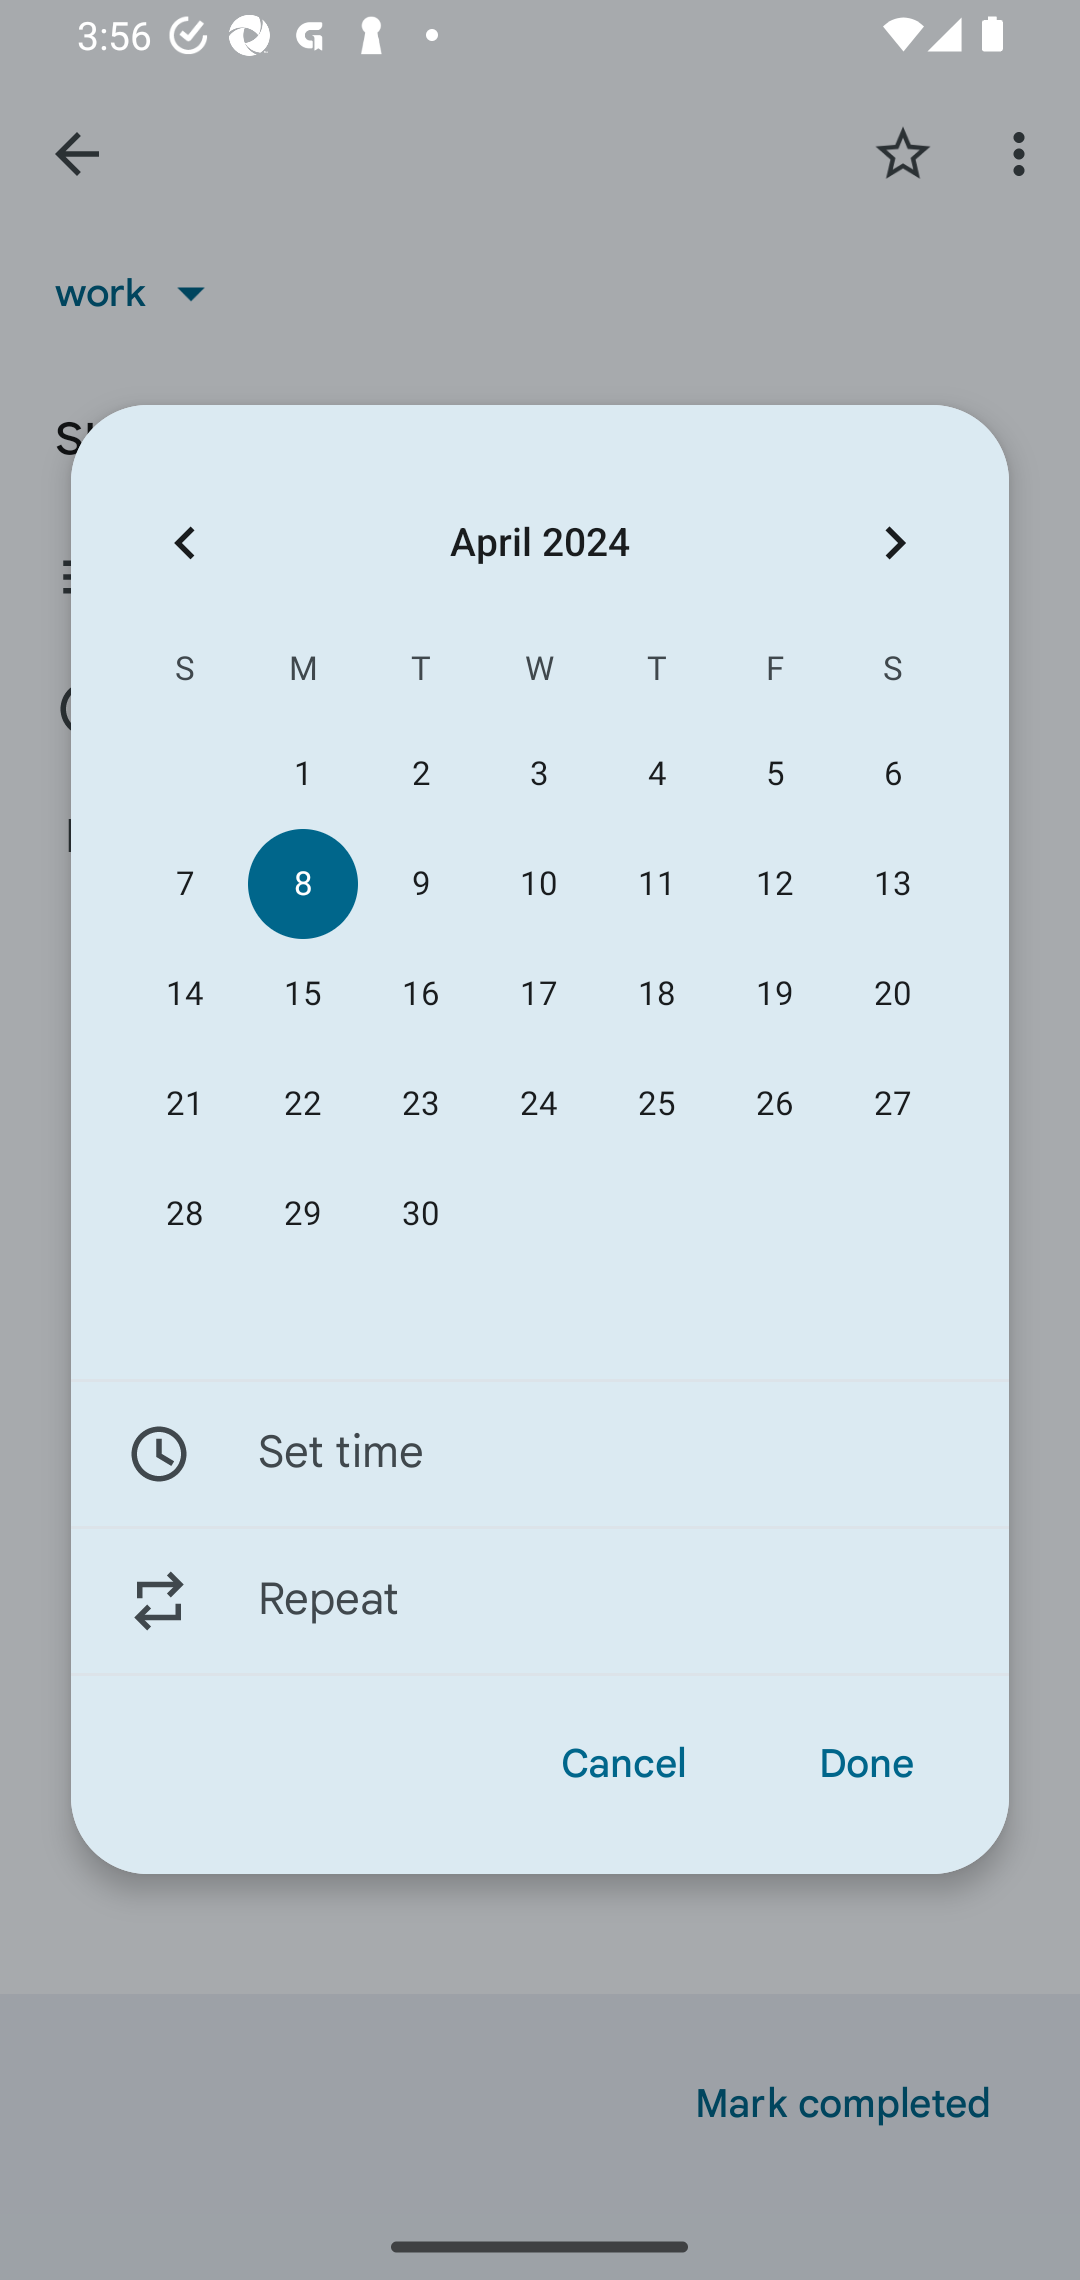  Describe the element at coordinates (895, 542) in the screenshot. I see `Next month` at that location.